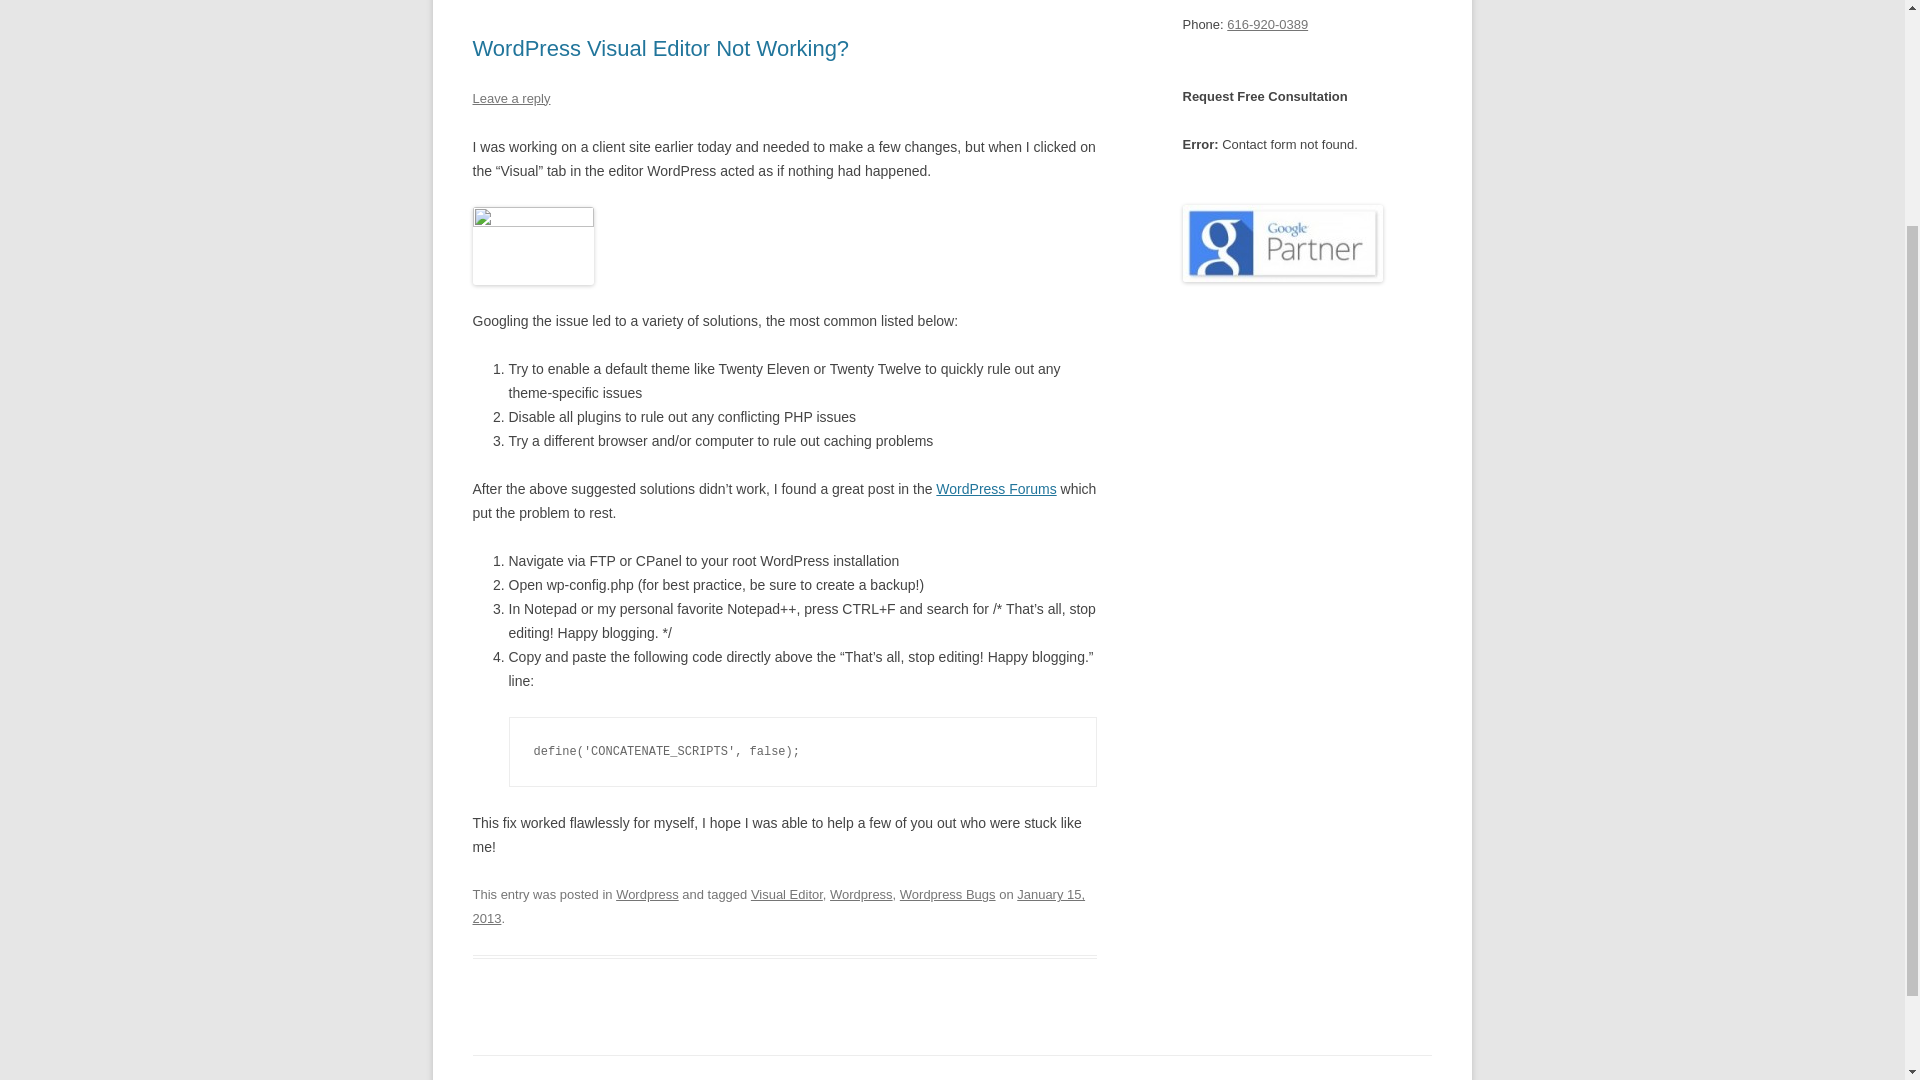  What do you see at coordinates (648, 894) in the screenshot?
I see `Wordpress` at bounding box center [648, 894].